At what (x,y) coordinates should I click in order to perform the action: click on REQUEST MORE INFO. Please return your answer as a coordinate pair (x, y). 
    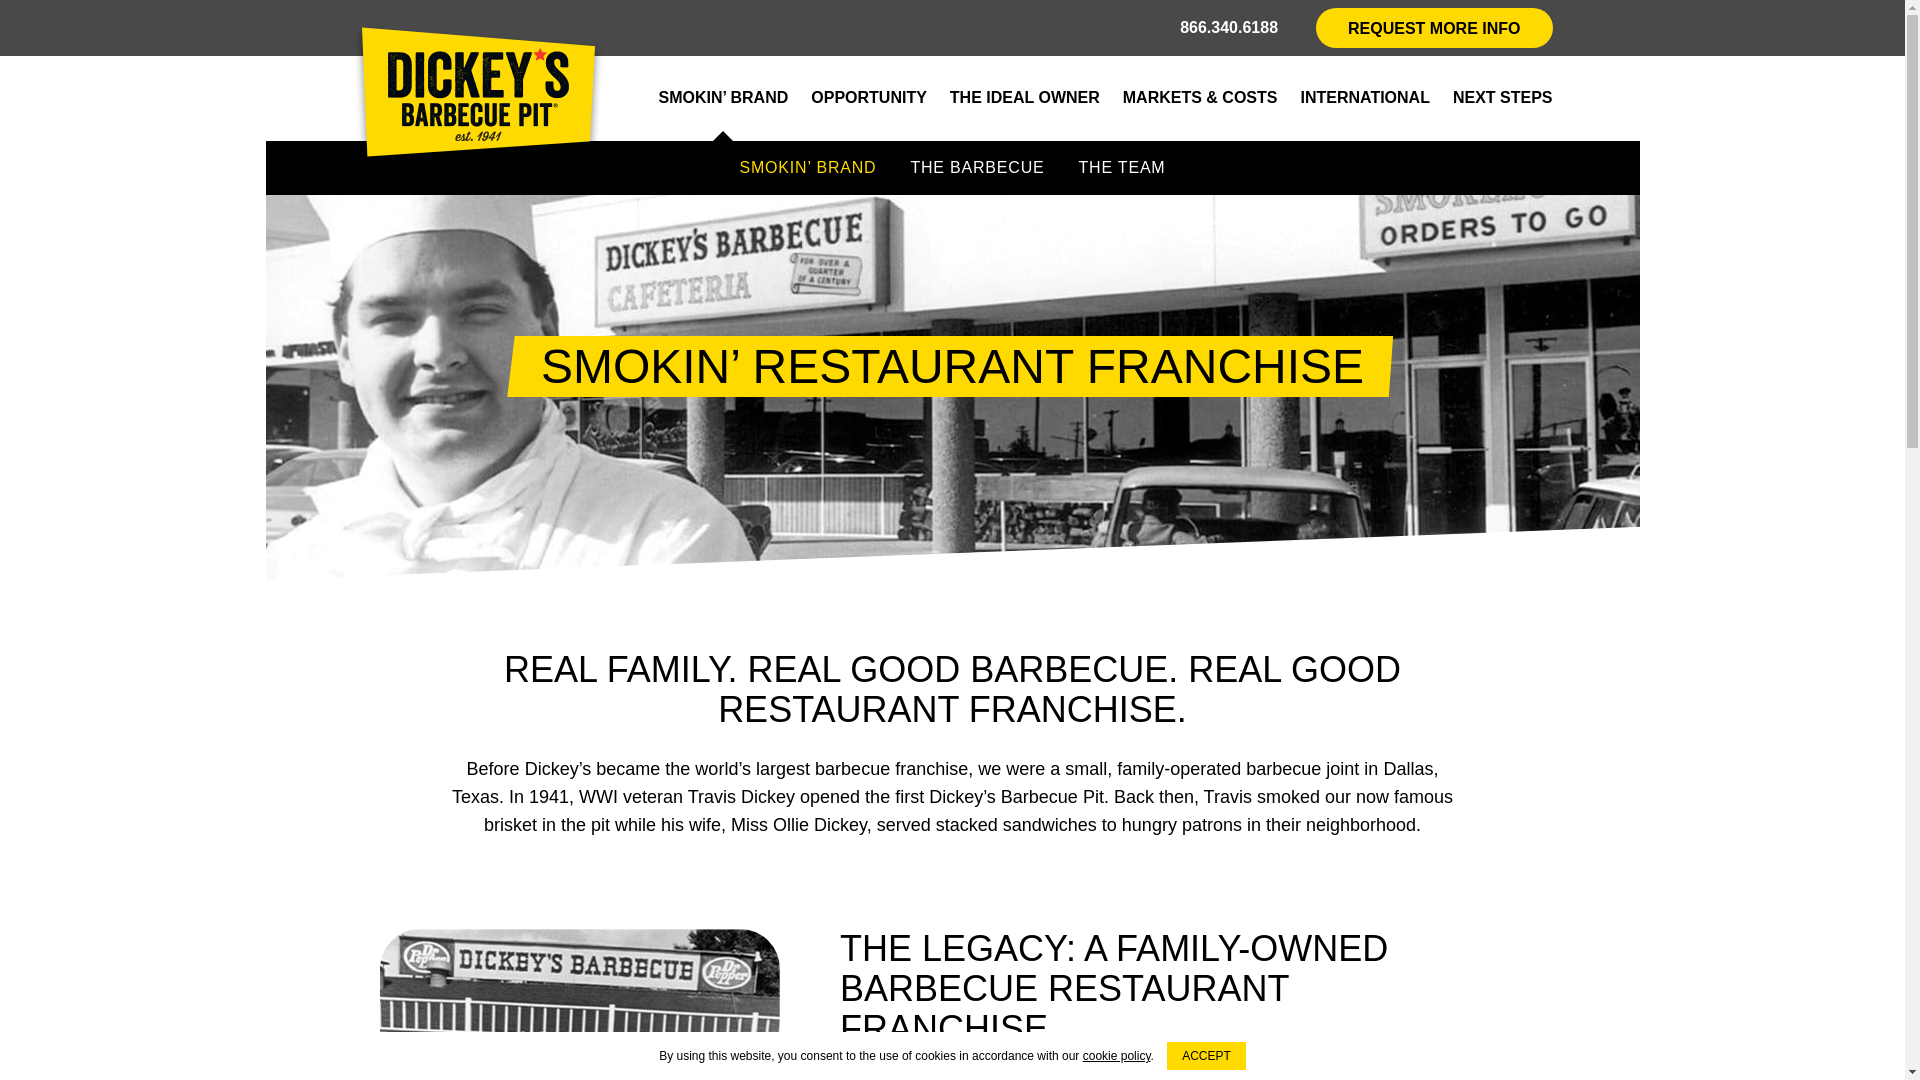
    Looking at the image, I should click on (1433, 27).